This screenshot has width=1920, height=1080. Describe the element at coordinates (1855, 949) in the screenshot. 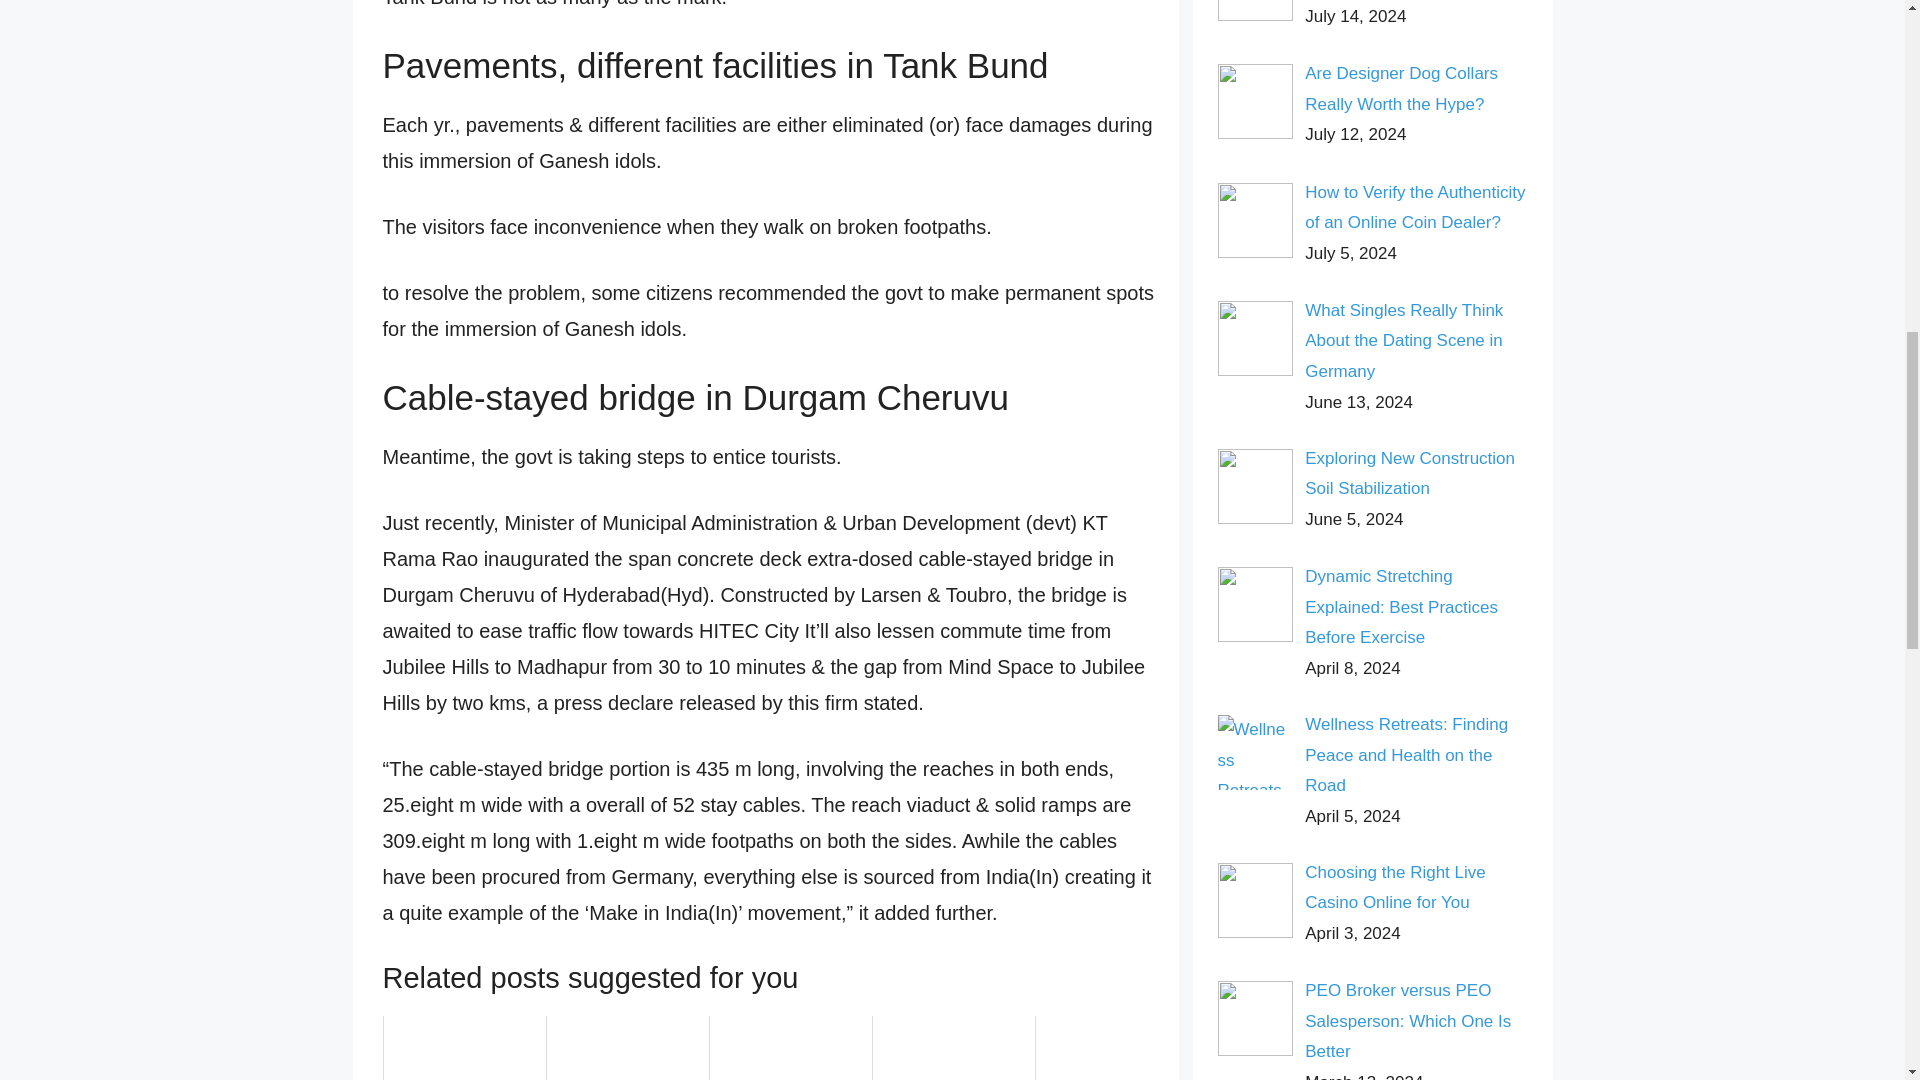

I see `Scroll back to top` at that location.